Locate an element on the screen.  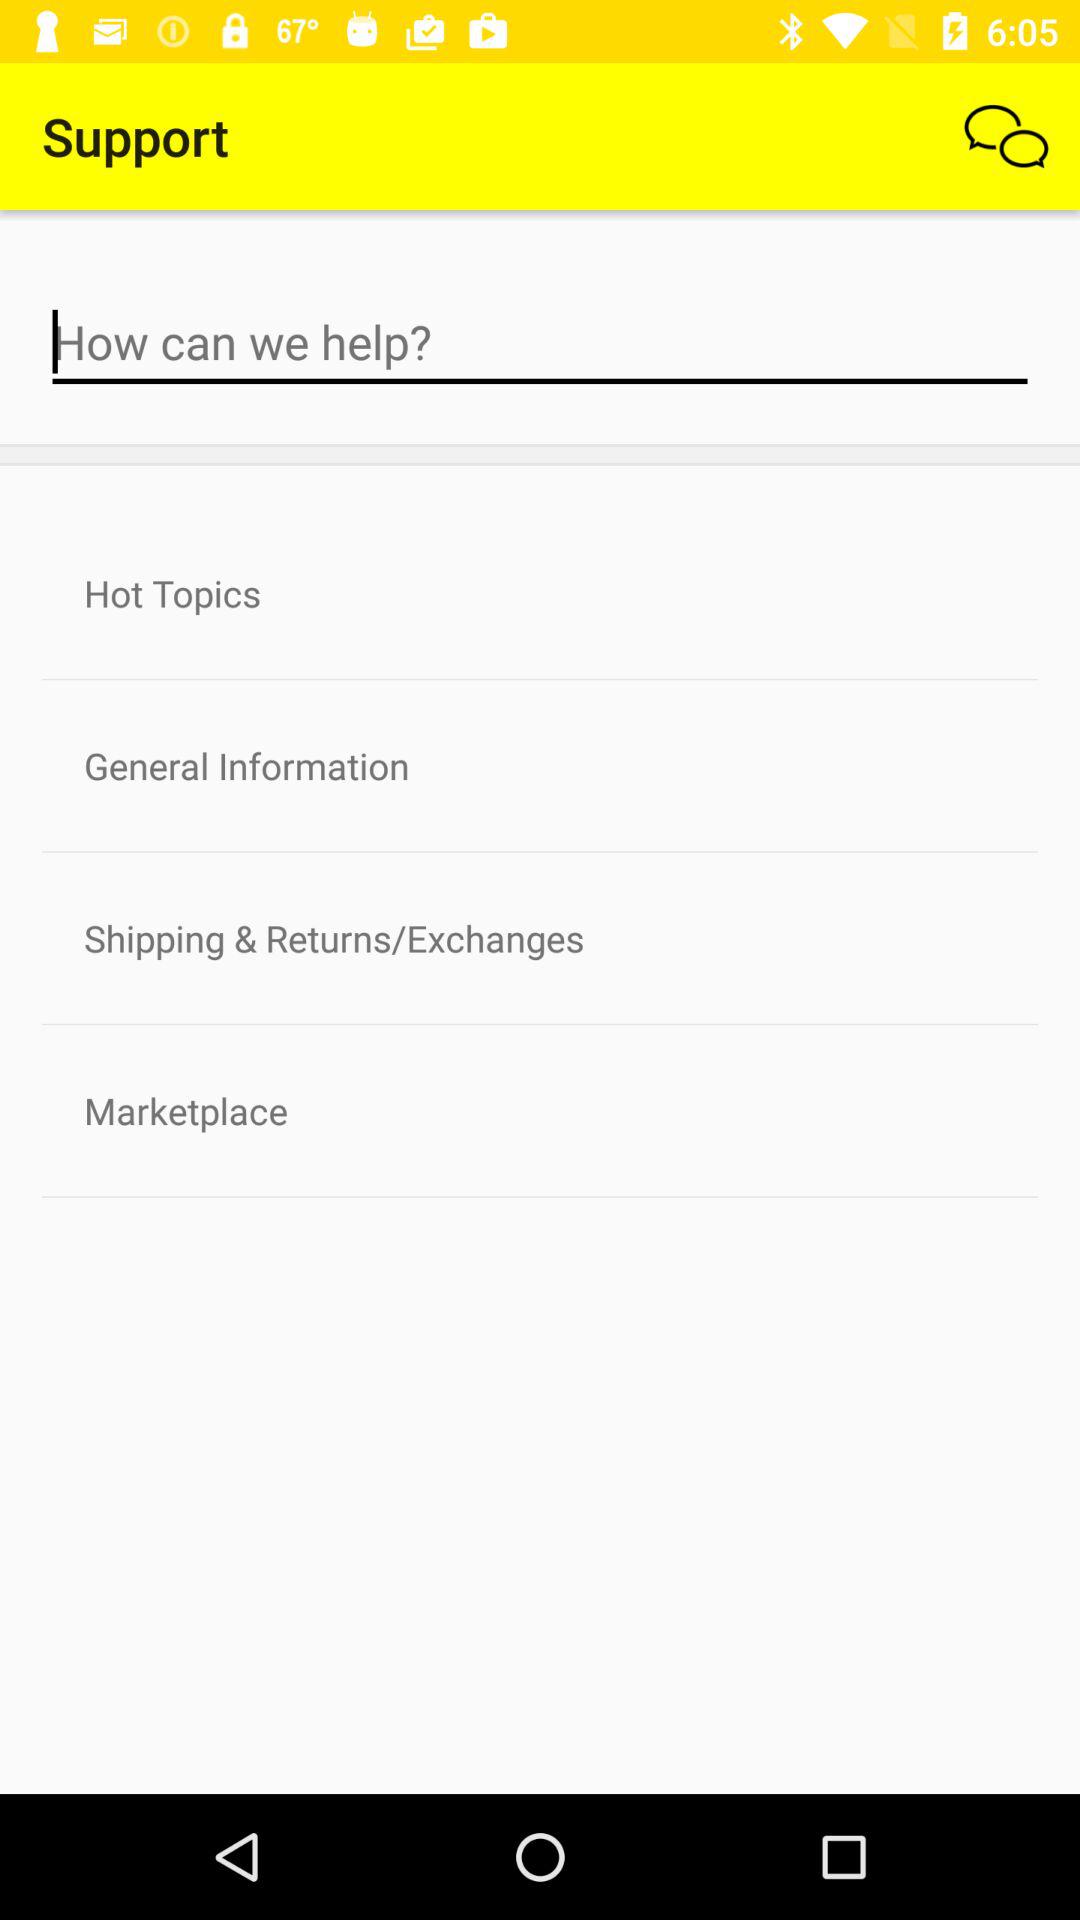
select the icon below general information icon is located at coordinates (540, 938).